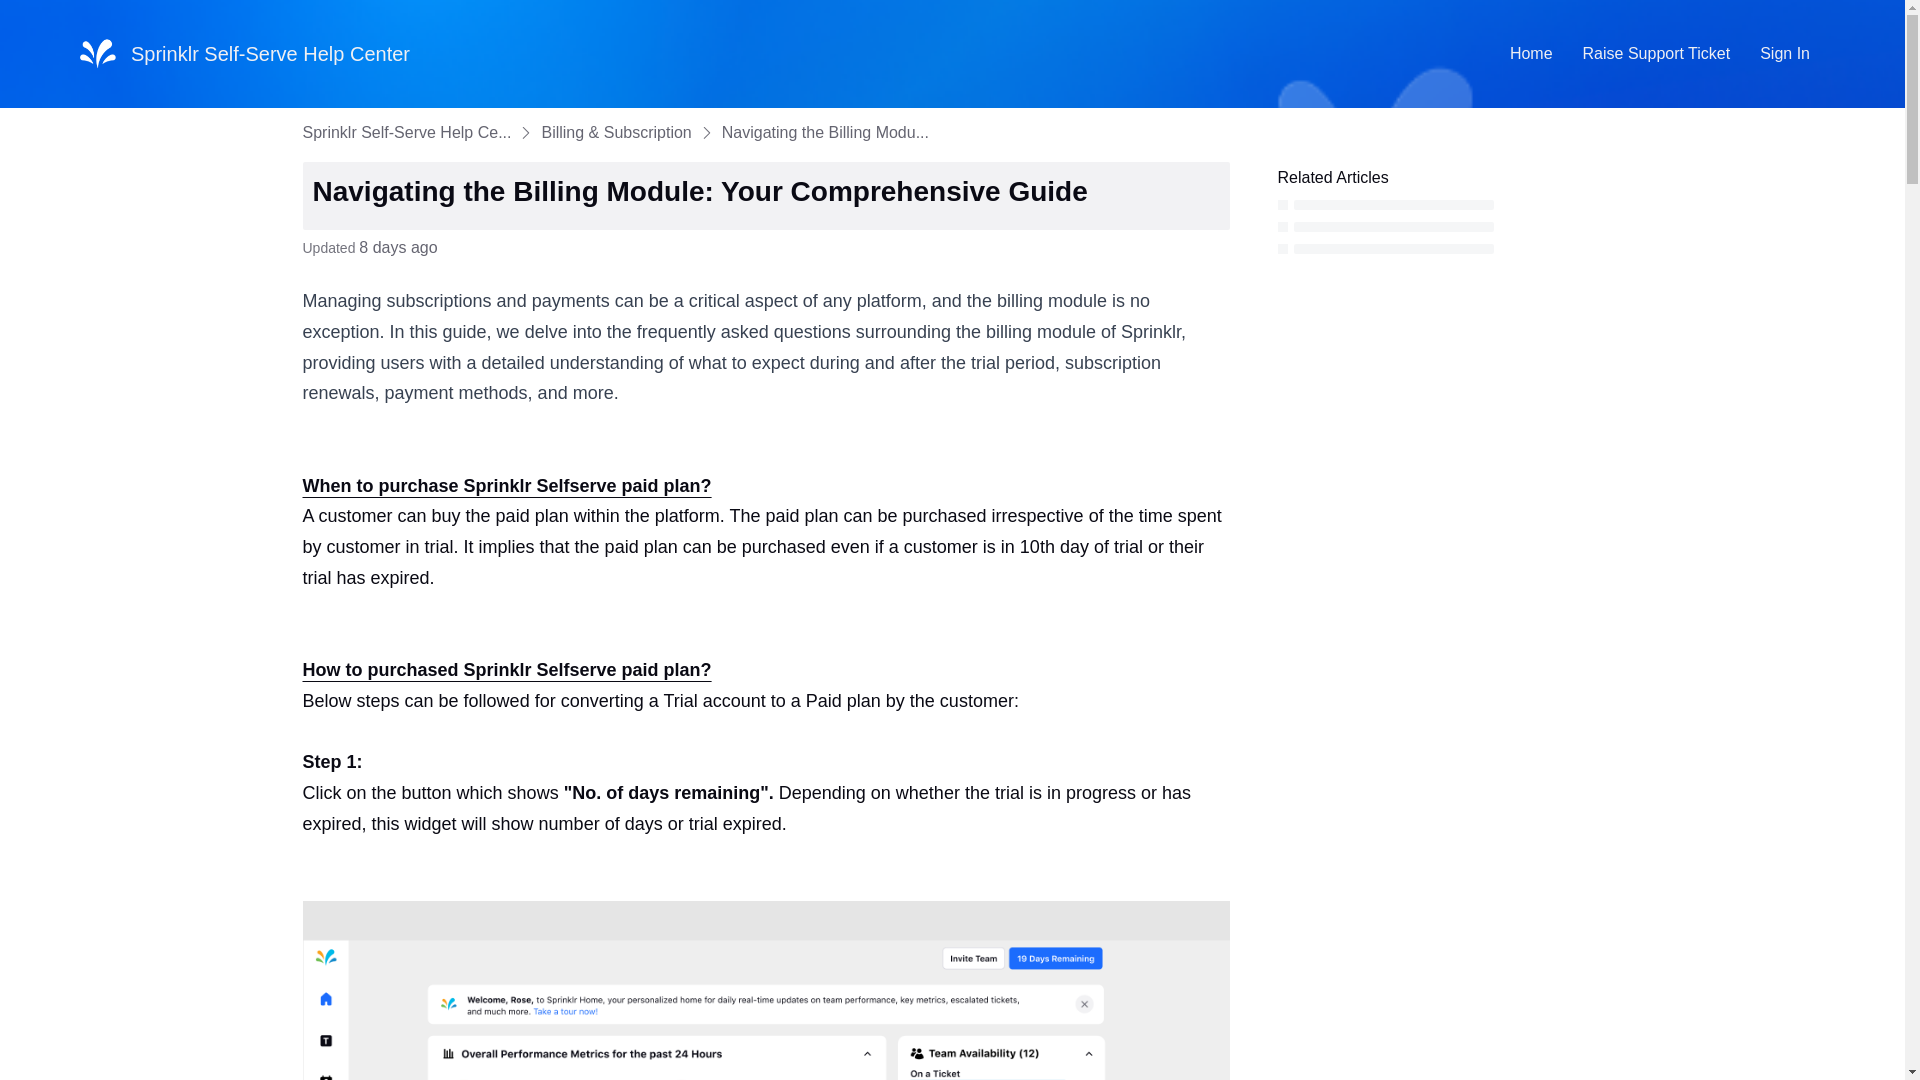 Image resolution: width=1920 pixels, height=1080 pixels. What do you see at coordinates (1656, 54) in the screenshot?
I see `Raise Support Ticket` at bounding box center [1656, 54].